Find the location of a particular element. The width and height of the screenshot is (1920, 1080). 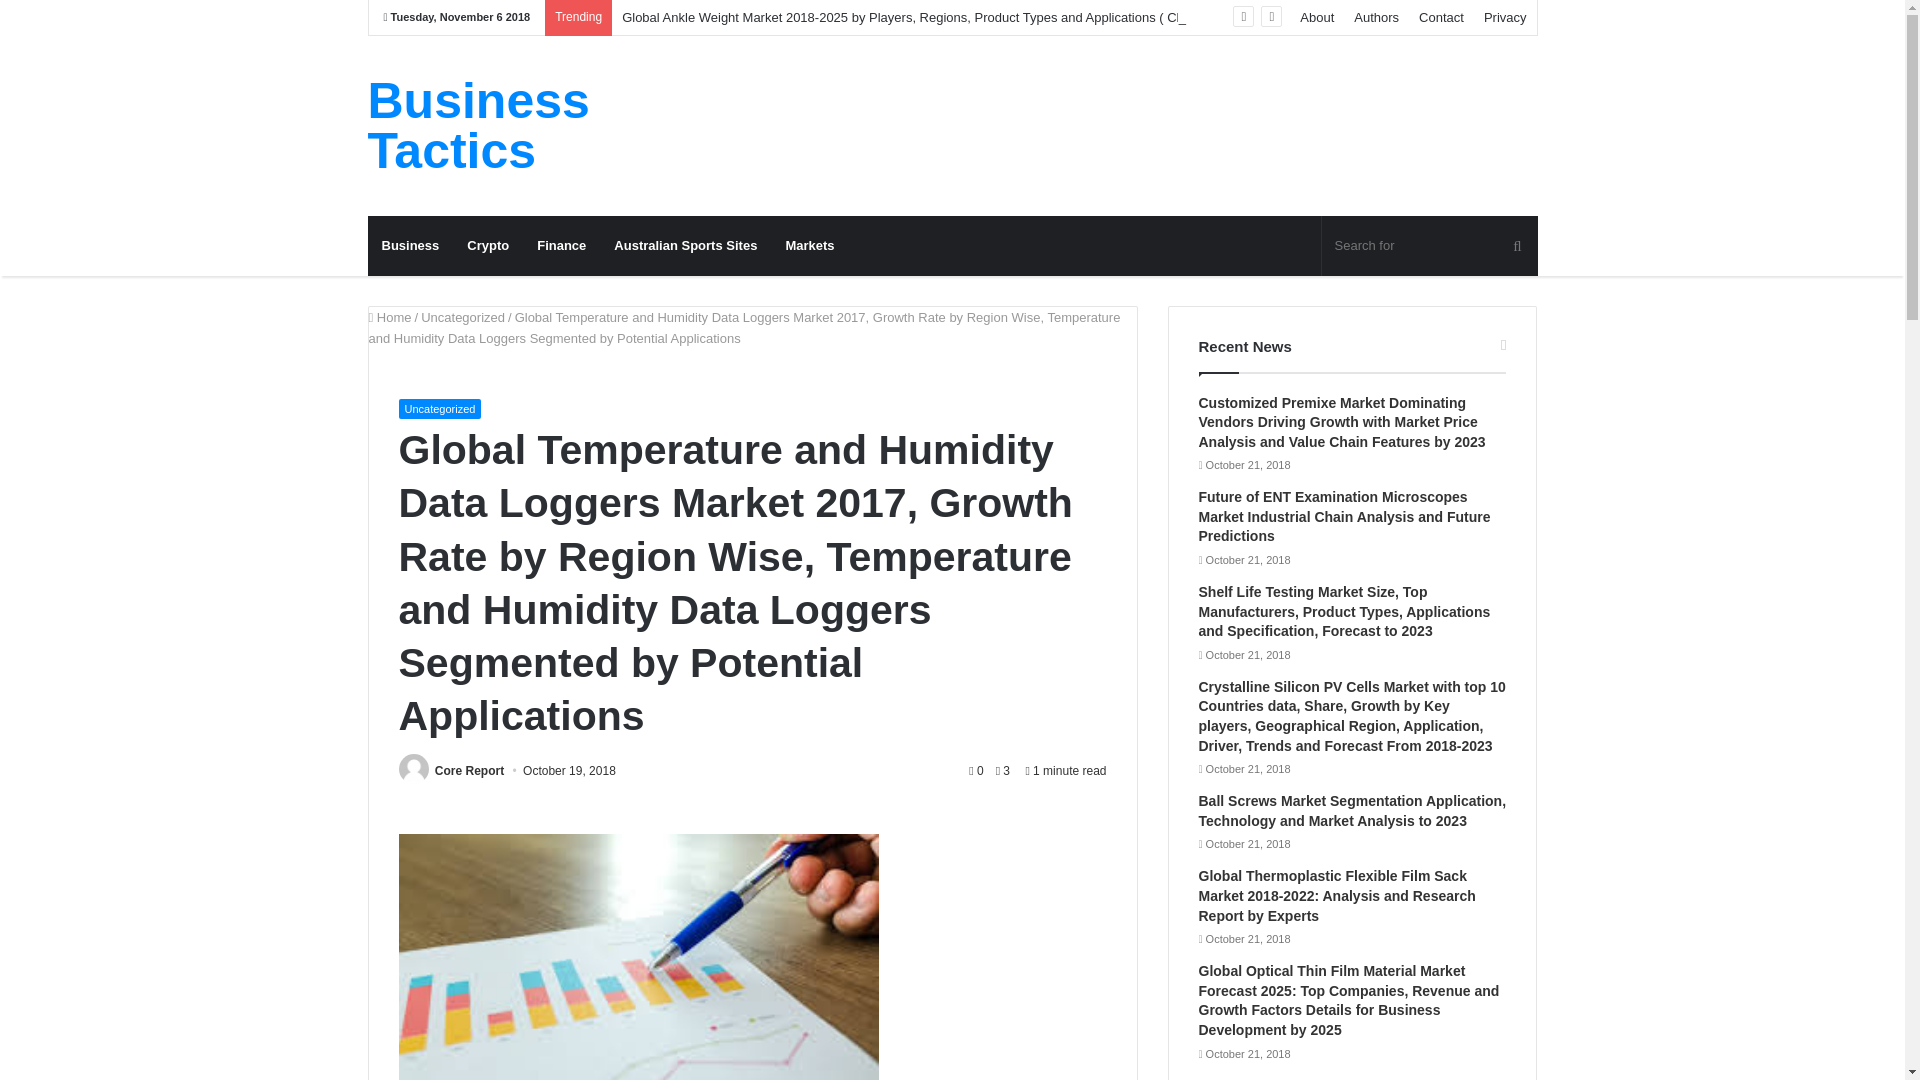

Search for is located at coordinates (1430, 246).